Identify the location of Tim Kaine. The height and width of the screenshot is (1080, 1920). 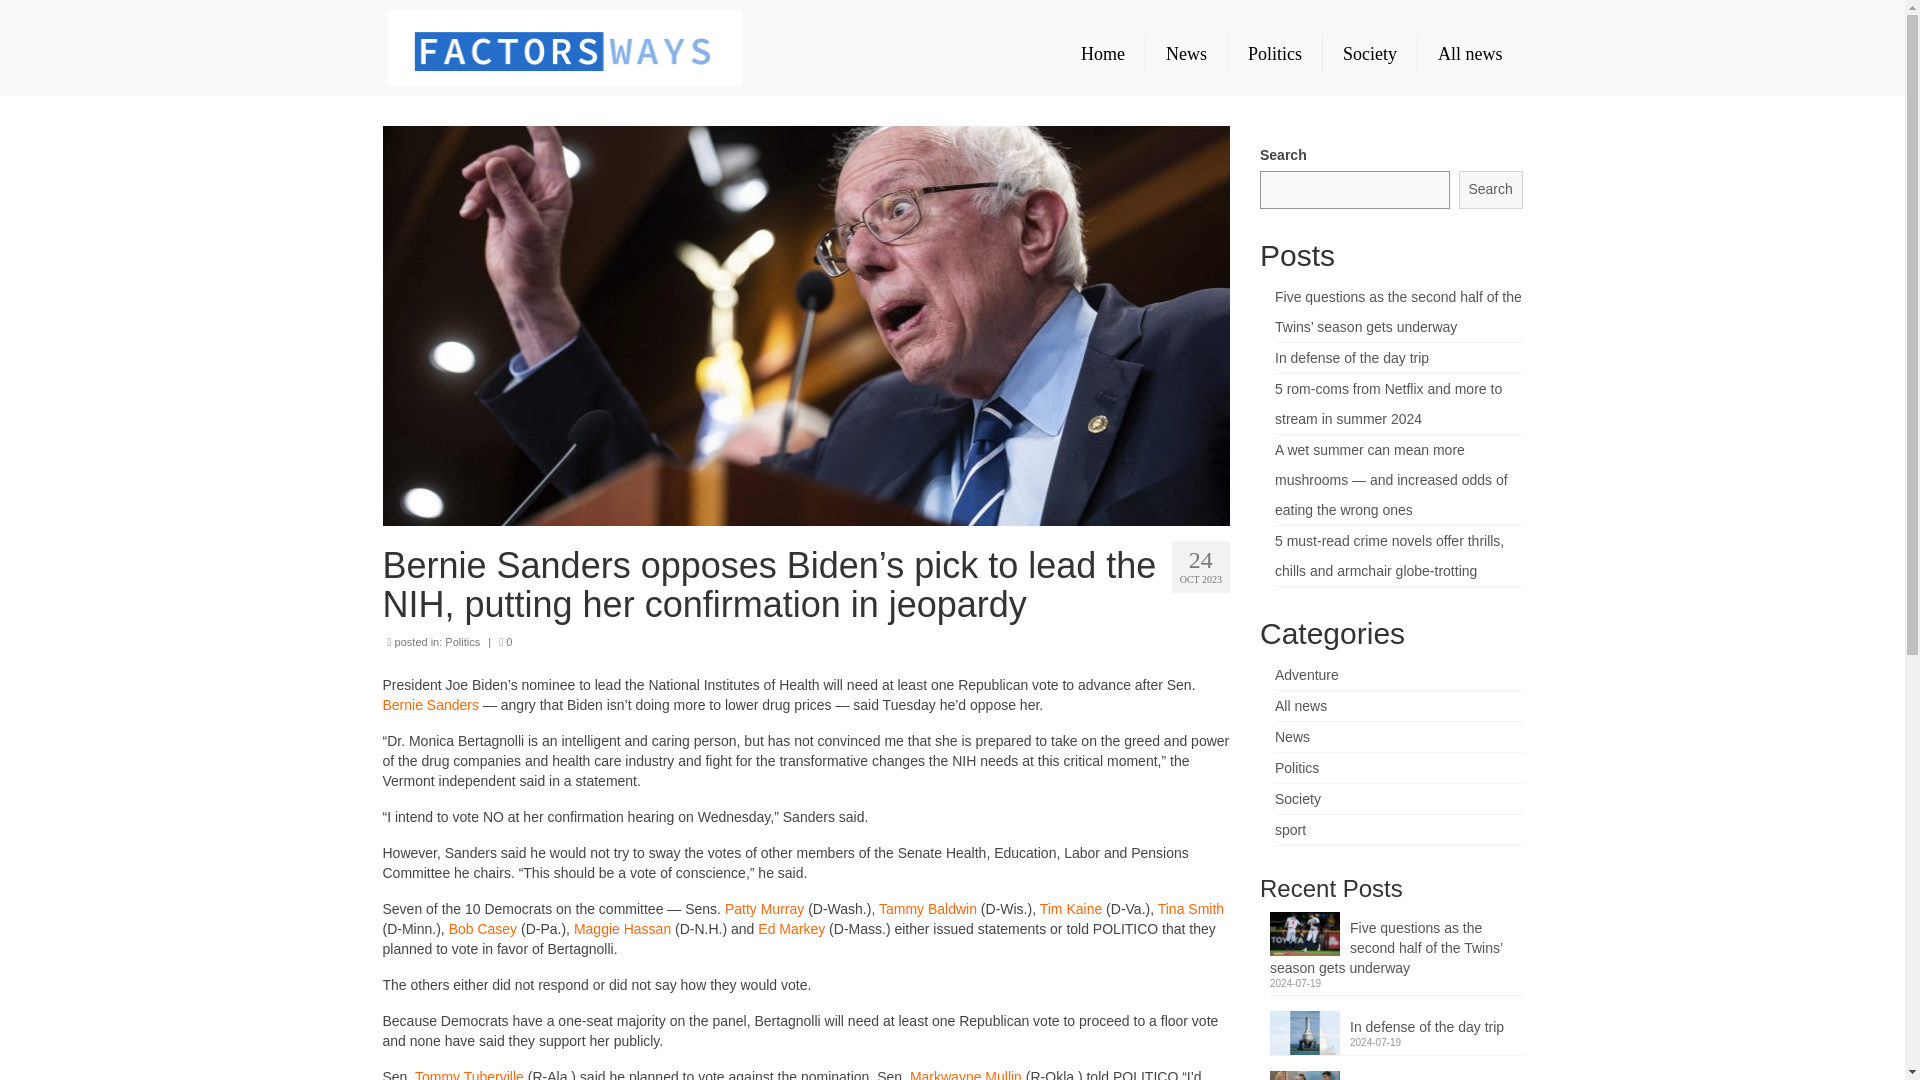
(1071, 908).